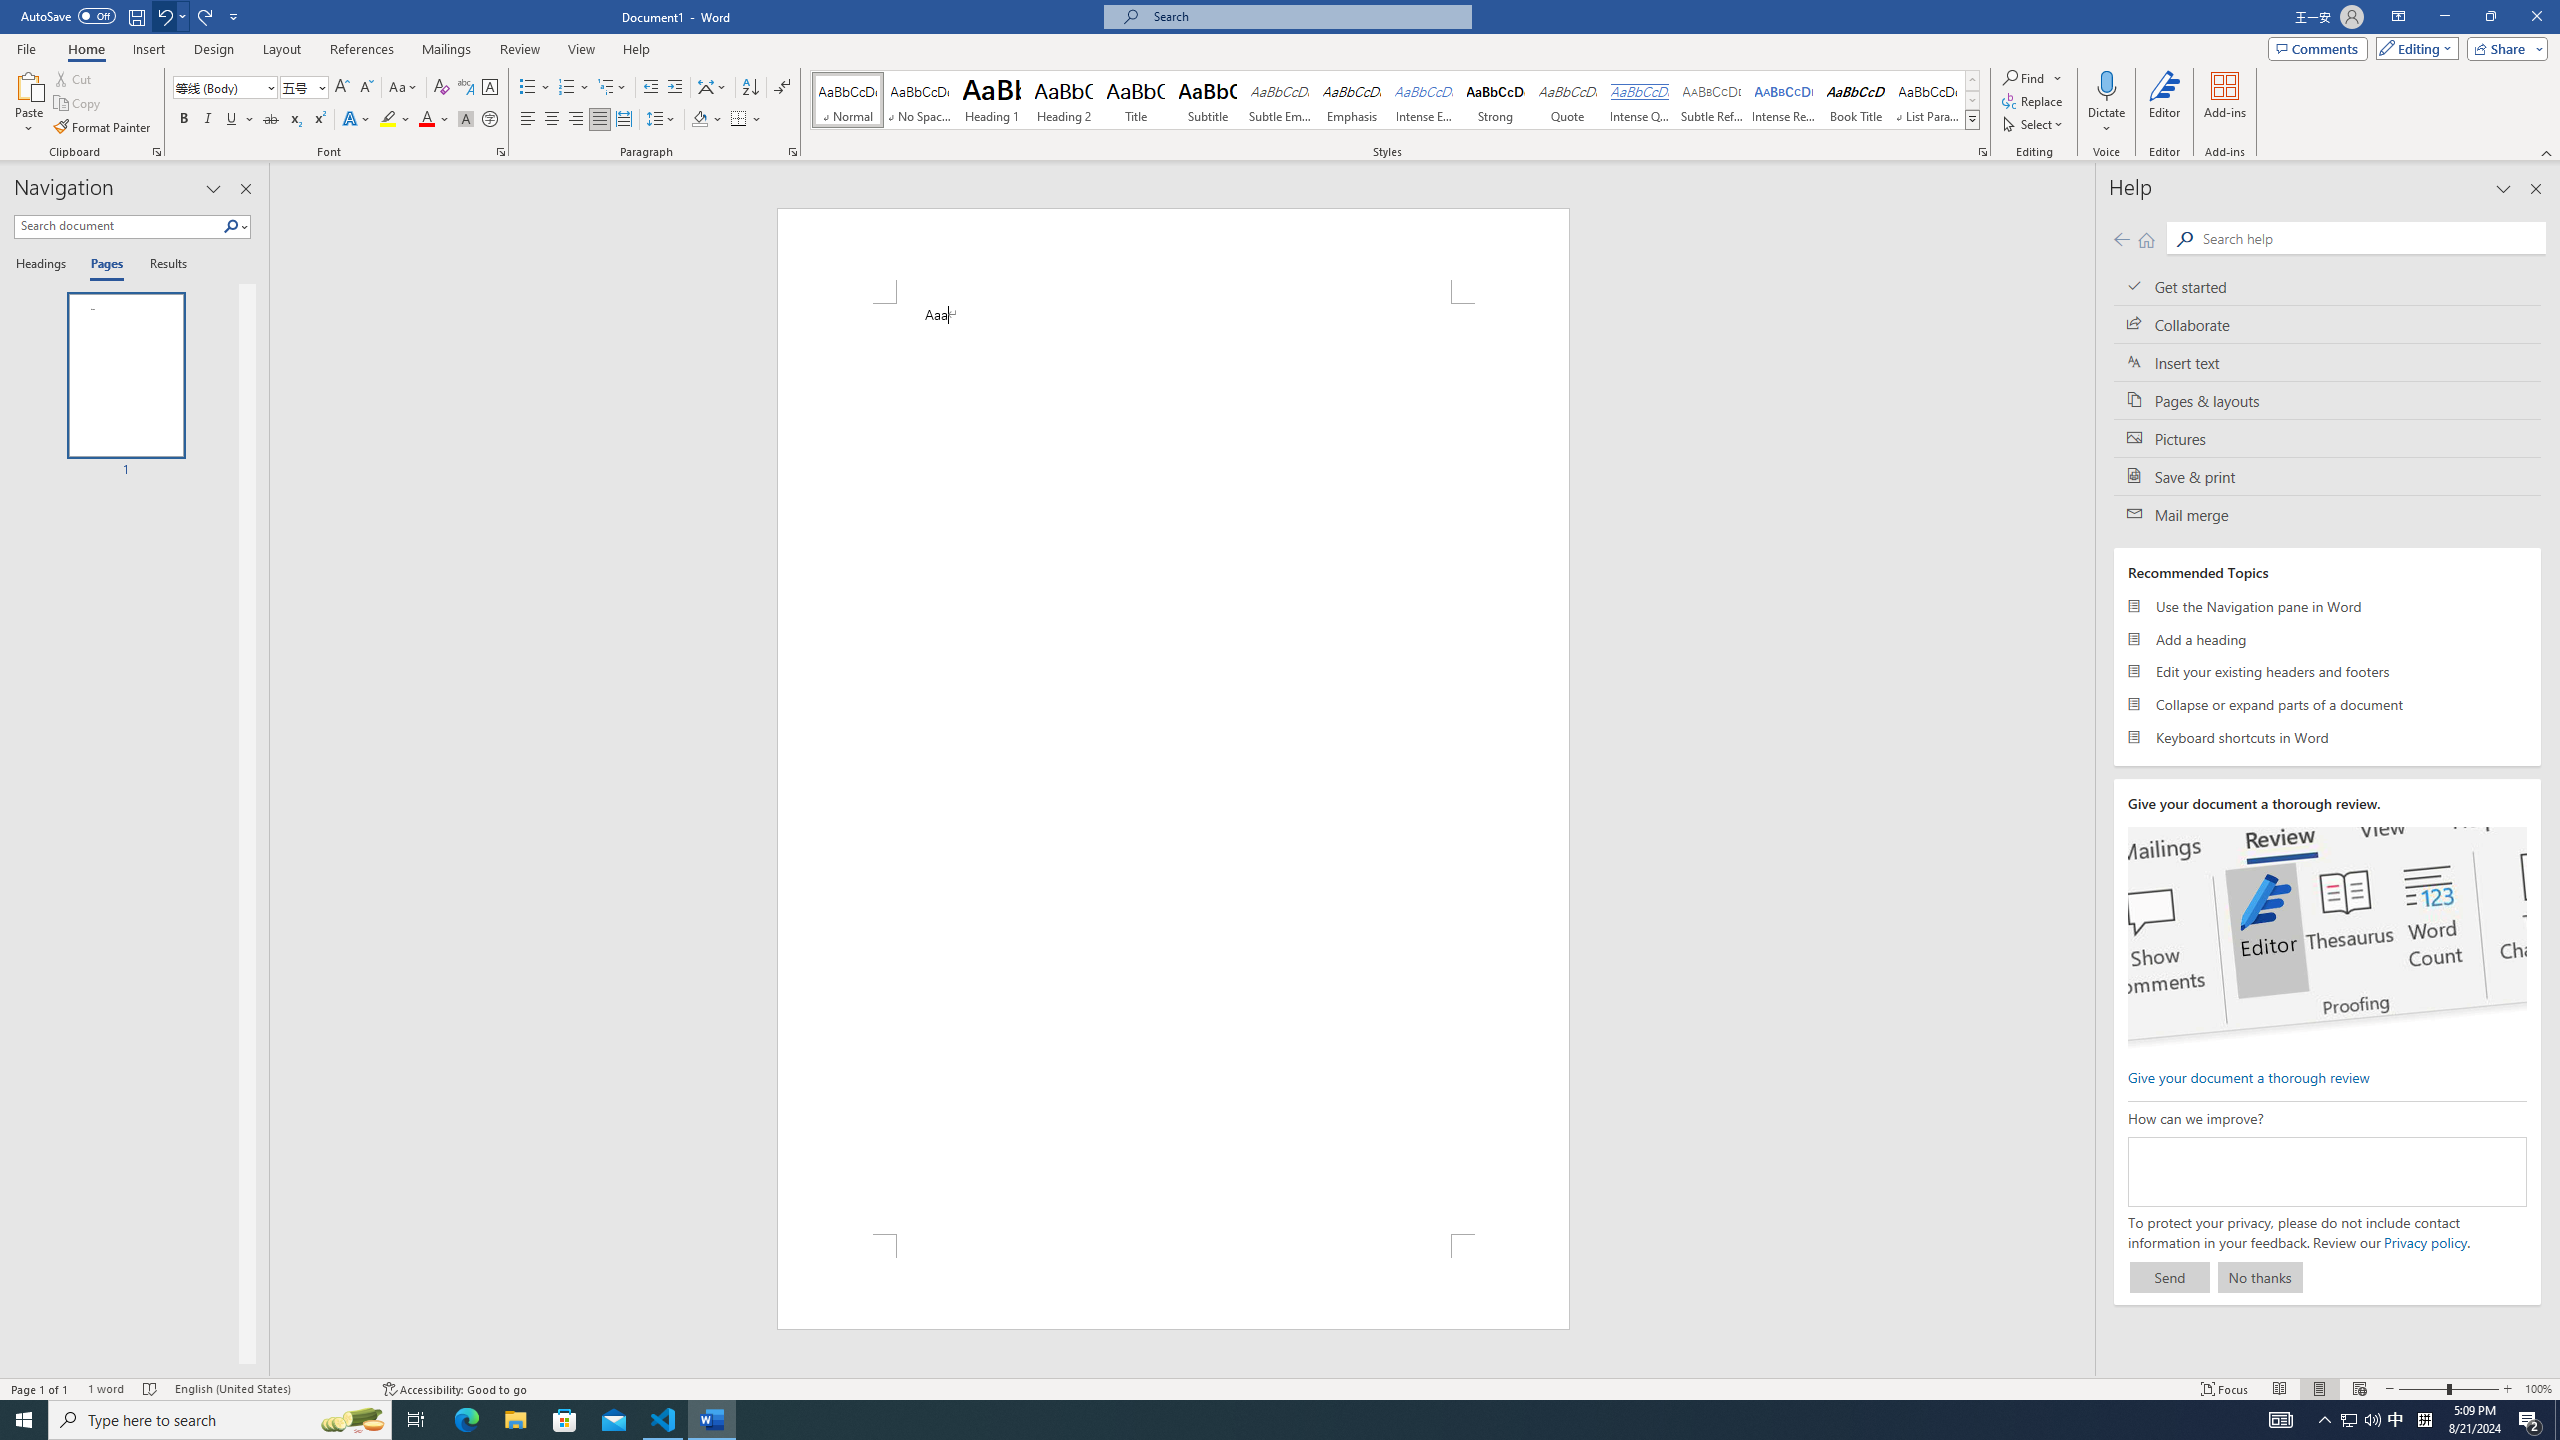  Describe the element at coordinates (2166, 103) in the screenshot. I see `Editor` at that location.